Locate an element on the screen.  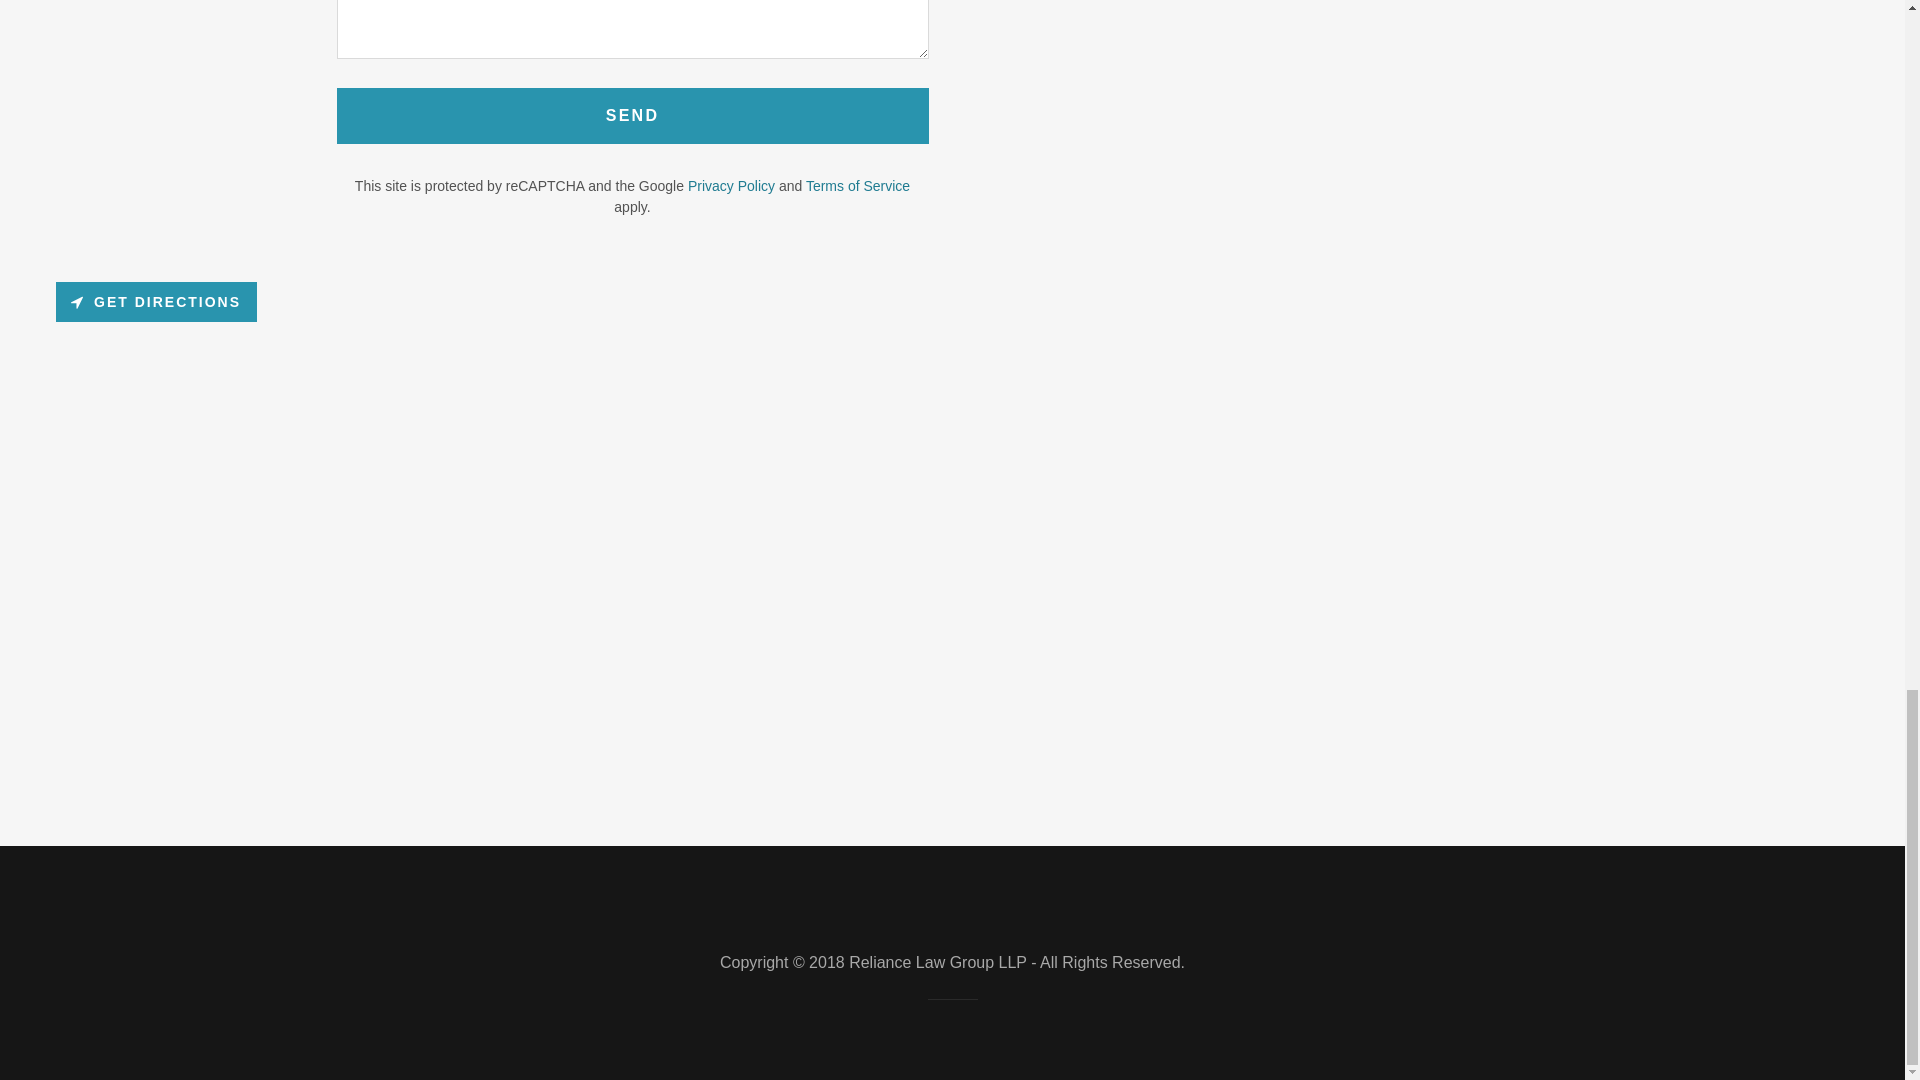
SEND is located at coordinates (632, 115).